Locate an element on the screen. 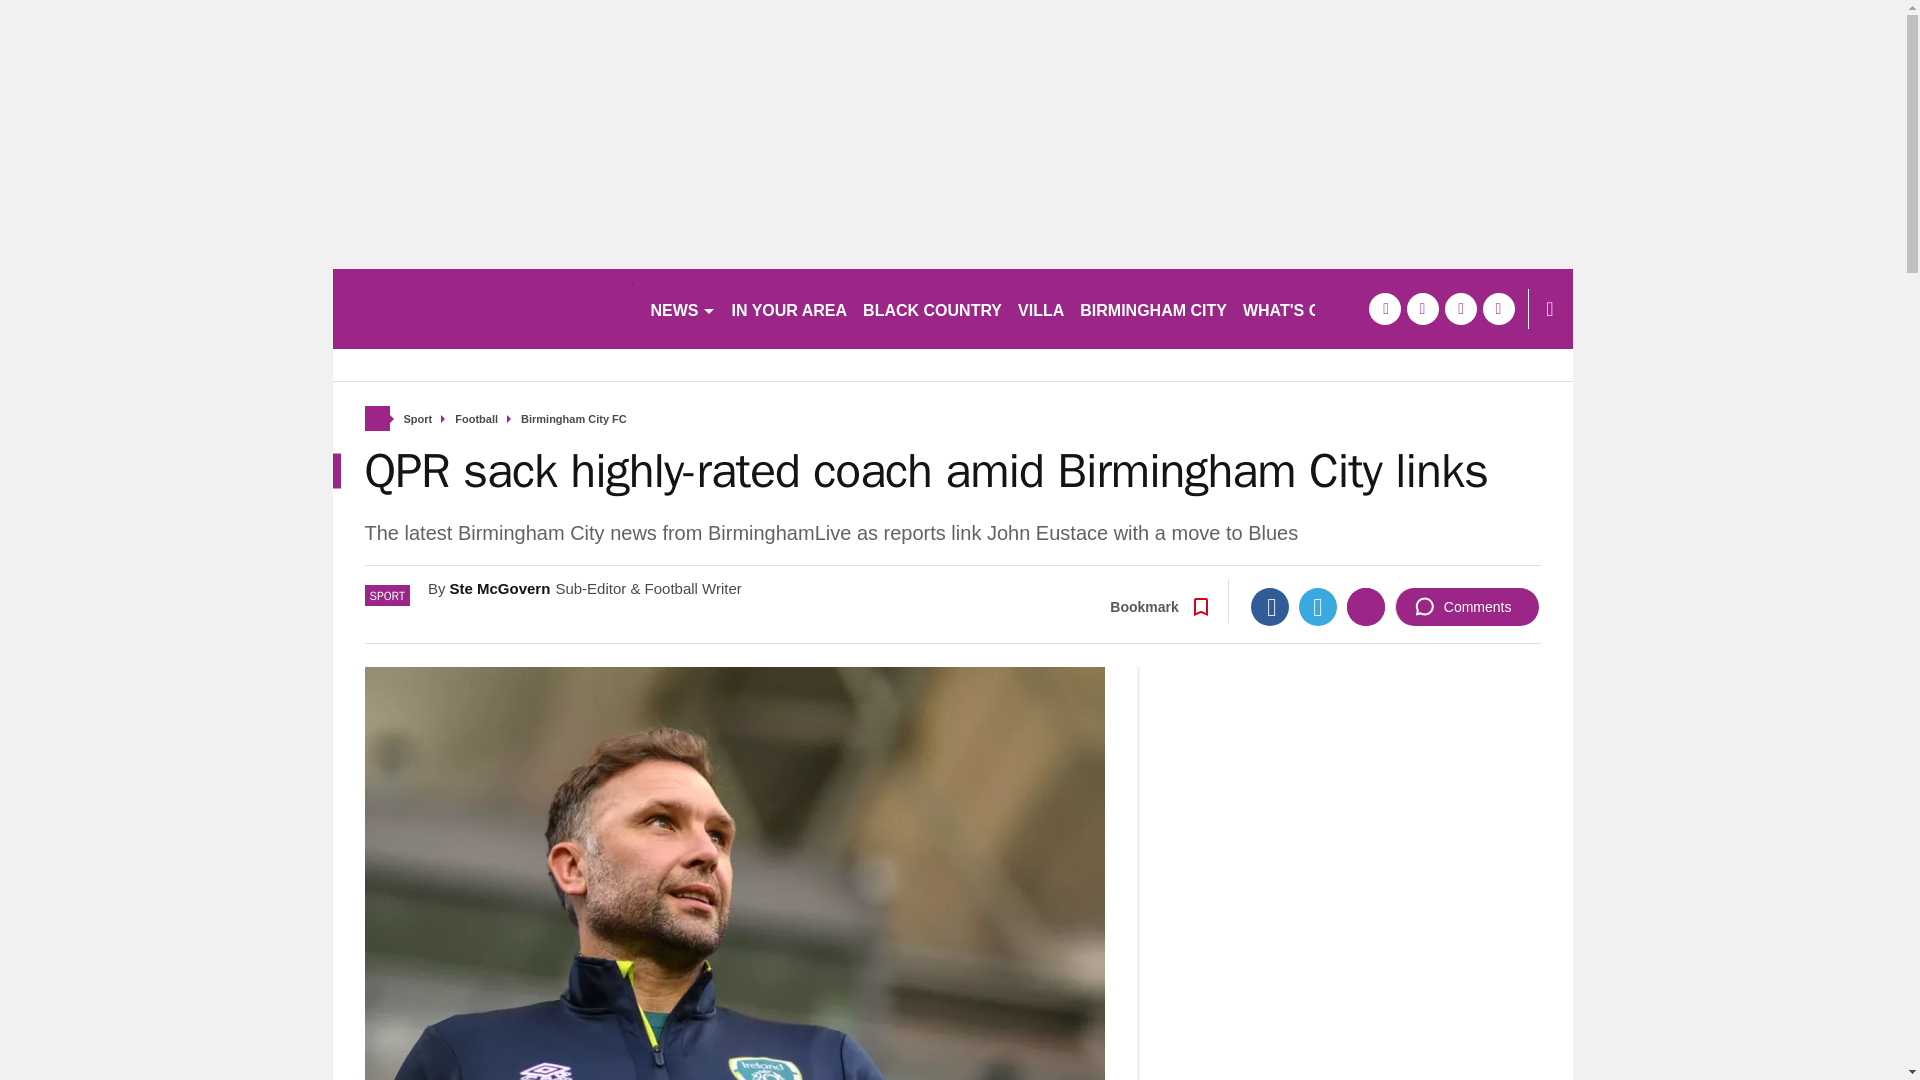 This screenshot has width=1920, height=1080. BIRMINGHAM CITY is located at coordinates (1152, 308).